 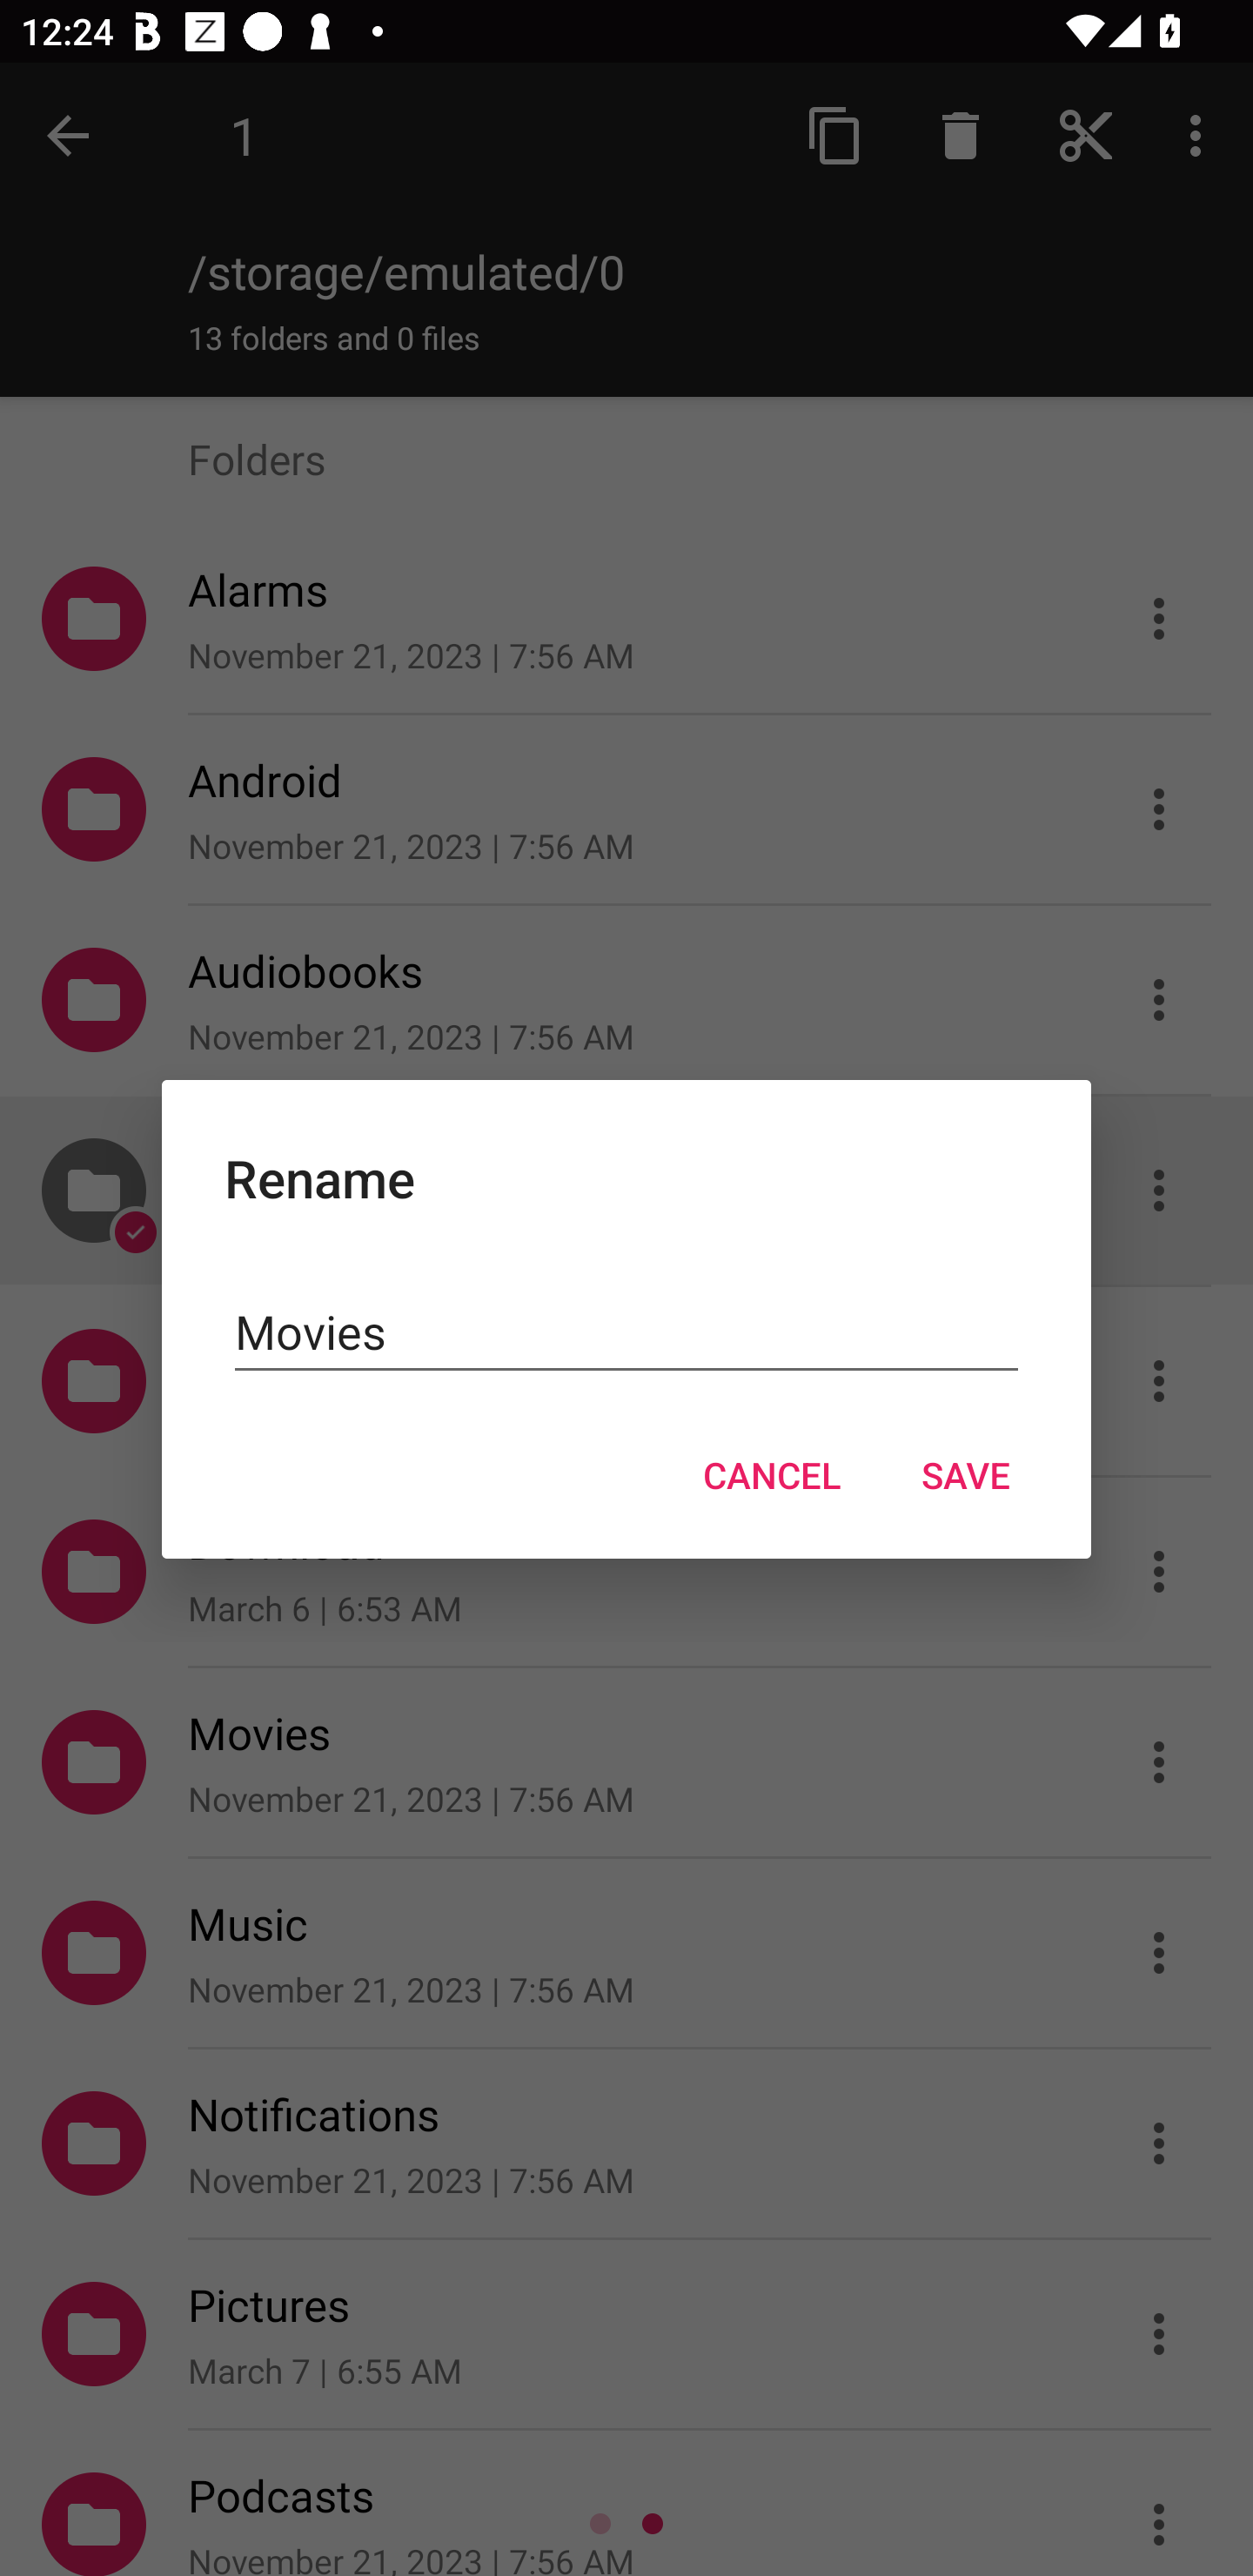 What do you see at coordinates (771, 1474) in the screenshot?
I see `CANCEL` at bounding box center [771, 1474].